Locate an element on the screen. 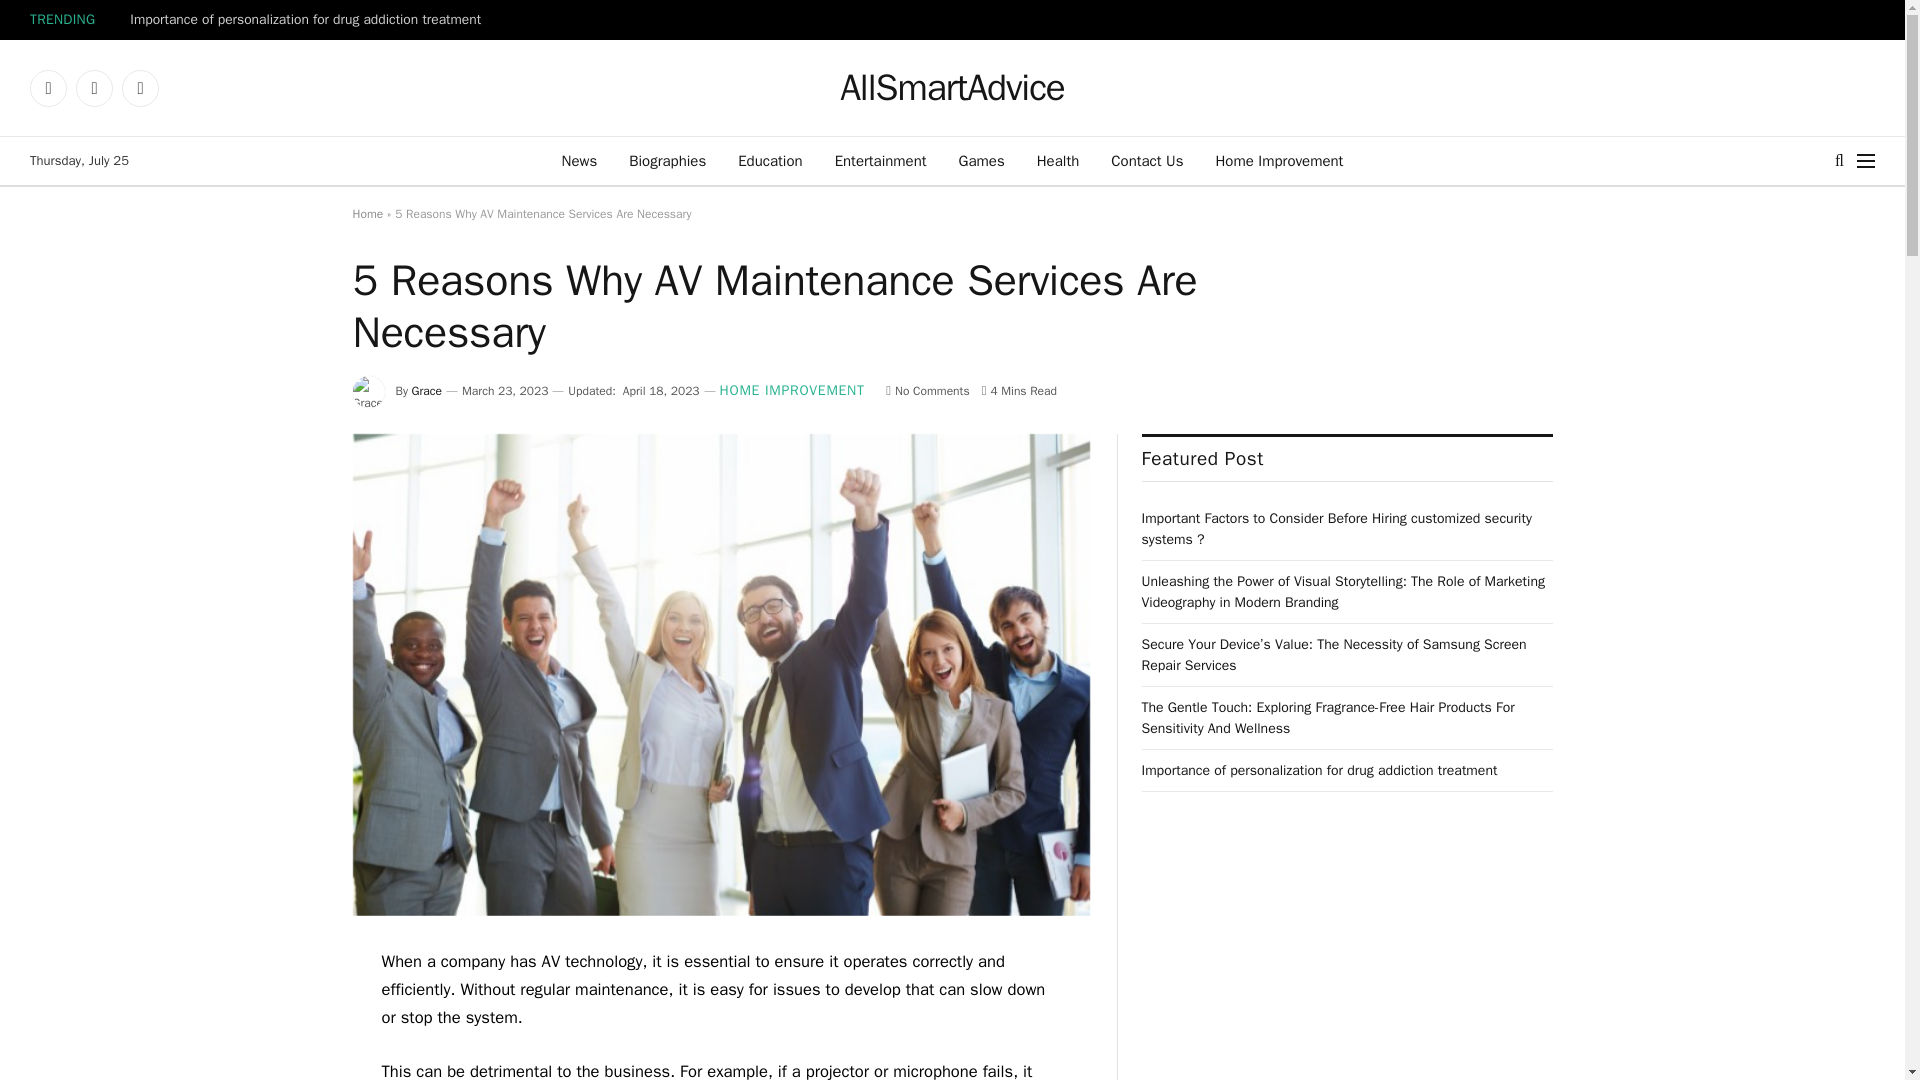 Image resolution: width=1920 pixels, height=1080 pixels. allsmartadvice is located at coordinates (952, 88).